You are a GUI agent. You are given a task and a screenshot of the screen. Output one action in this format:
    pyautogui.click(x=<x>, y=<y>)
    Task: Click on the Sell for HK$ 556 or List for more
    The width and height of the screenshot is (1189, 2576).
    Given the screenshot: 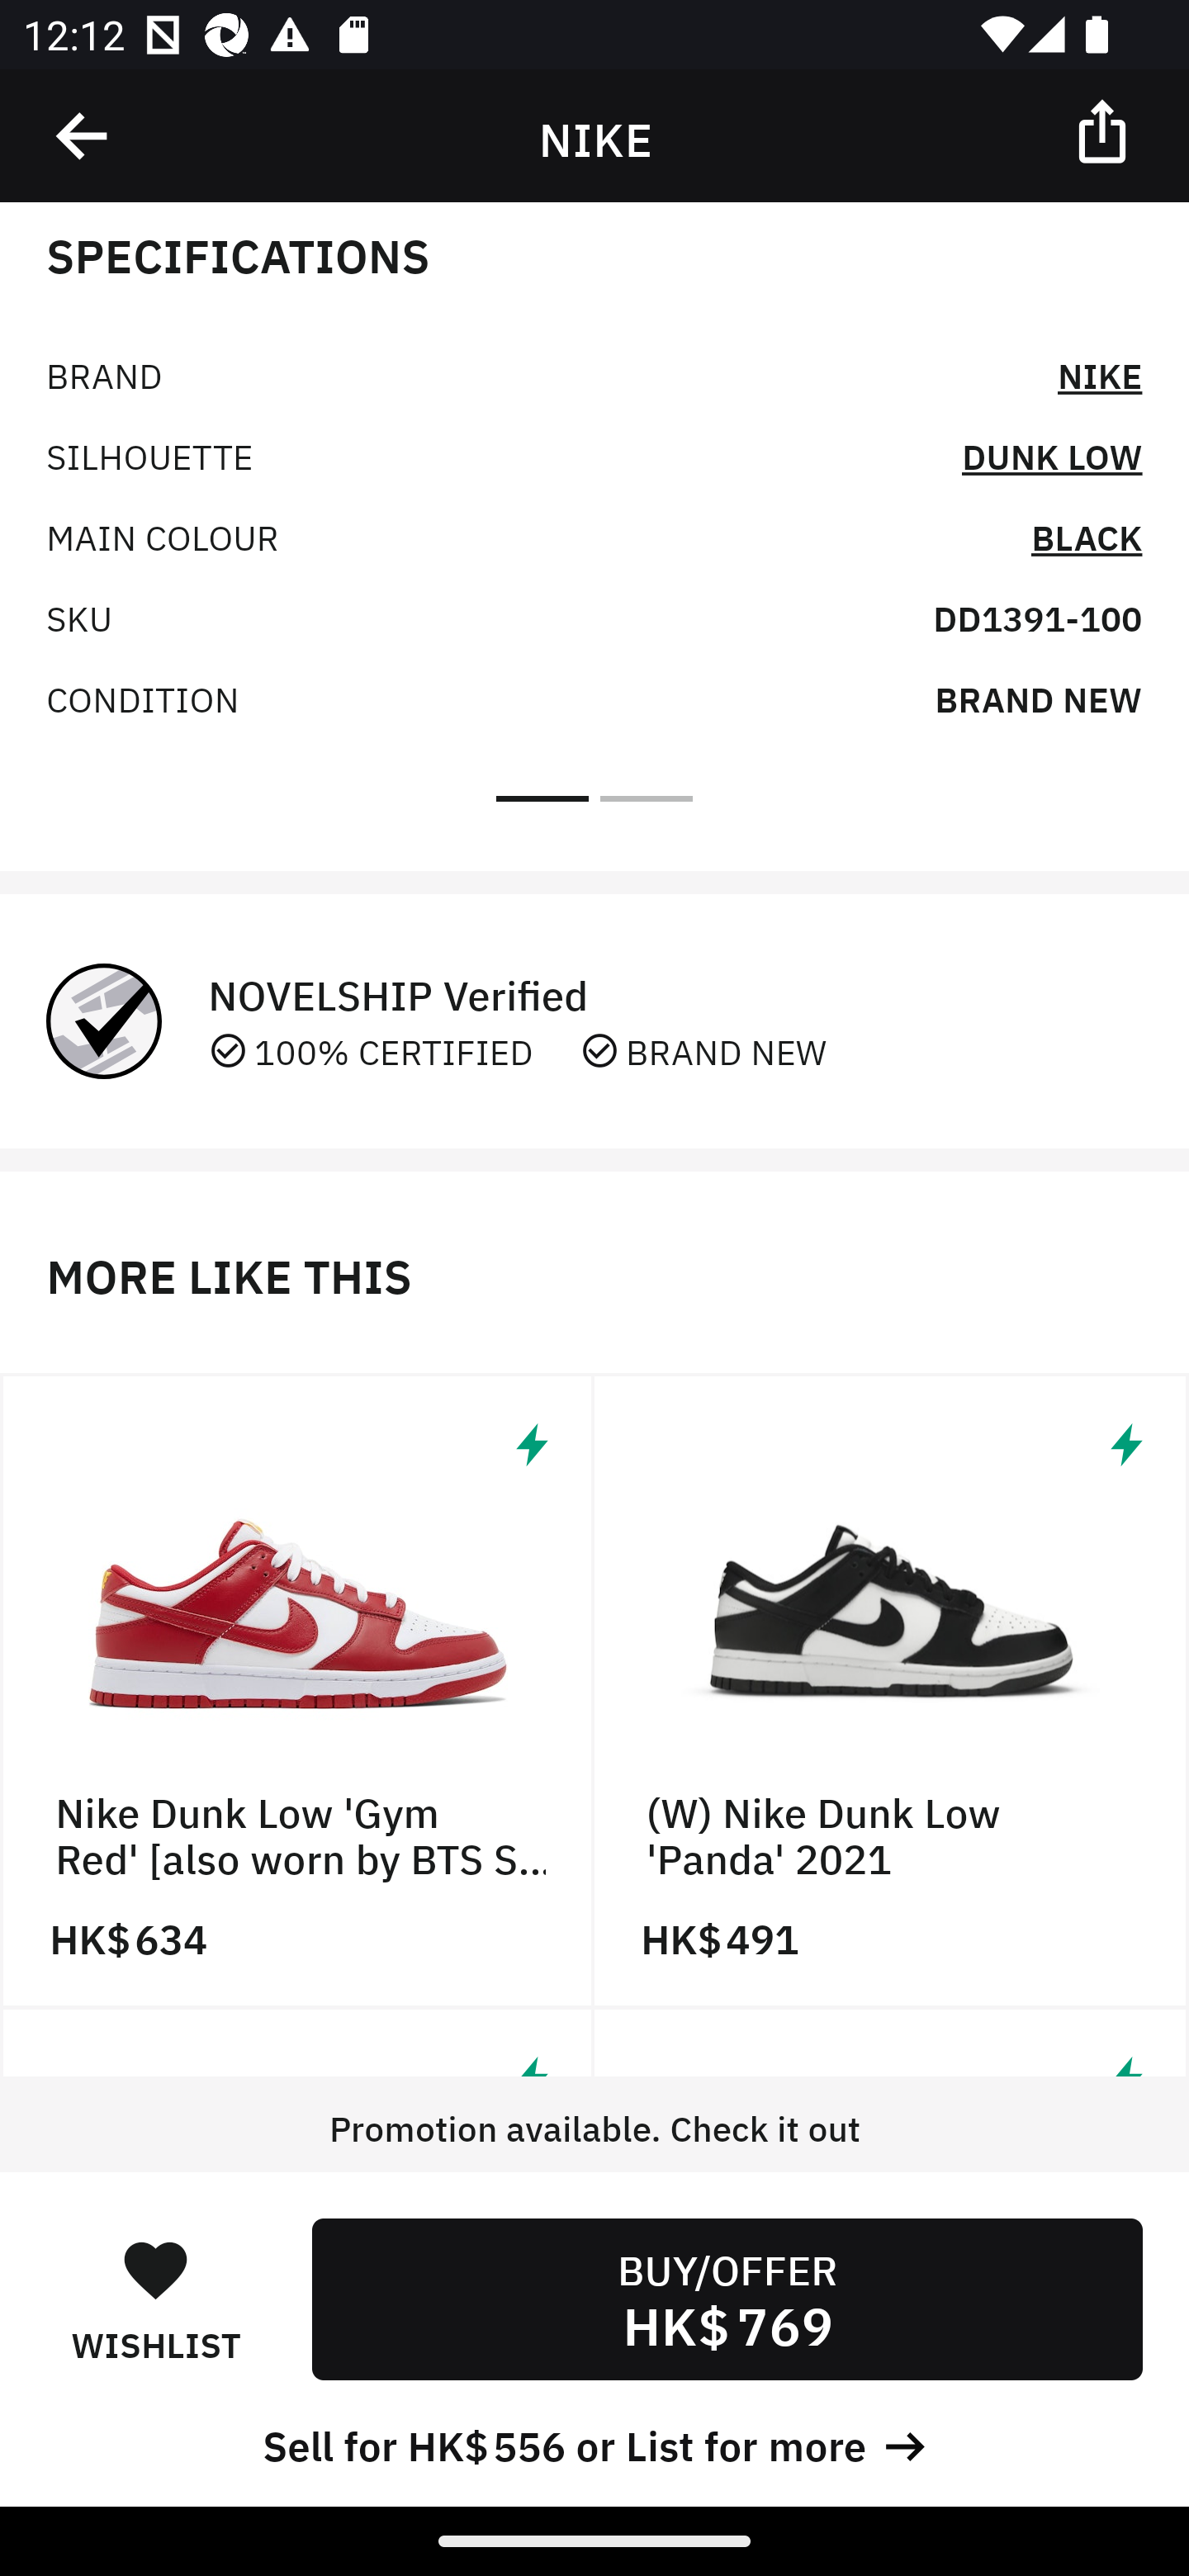 What is the action you would take?
    pyautogui.click(x=594, y=2442)
    